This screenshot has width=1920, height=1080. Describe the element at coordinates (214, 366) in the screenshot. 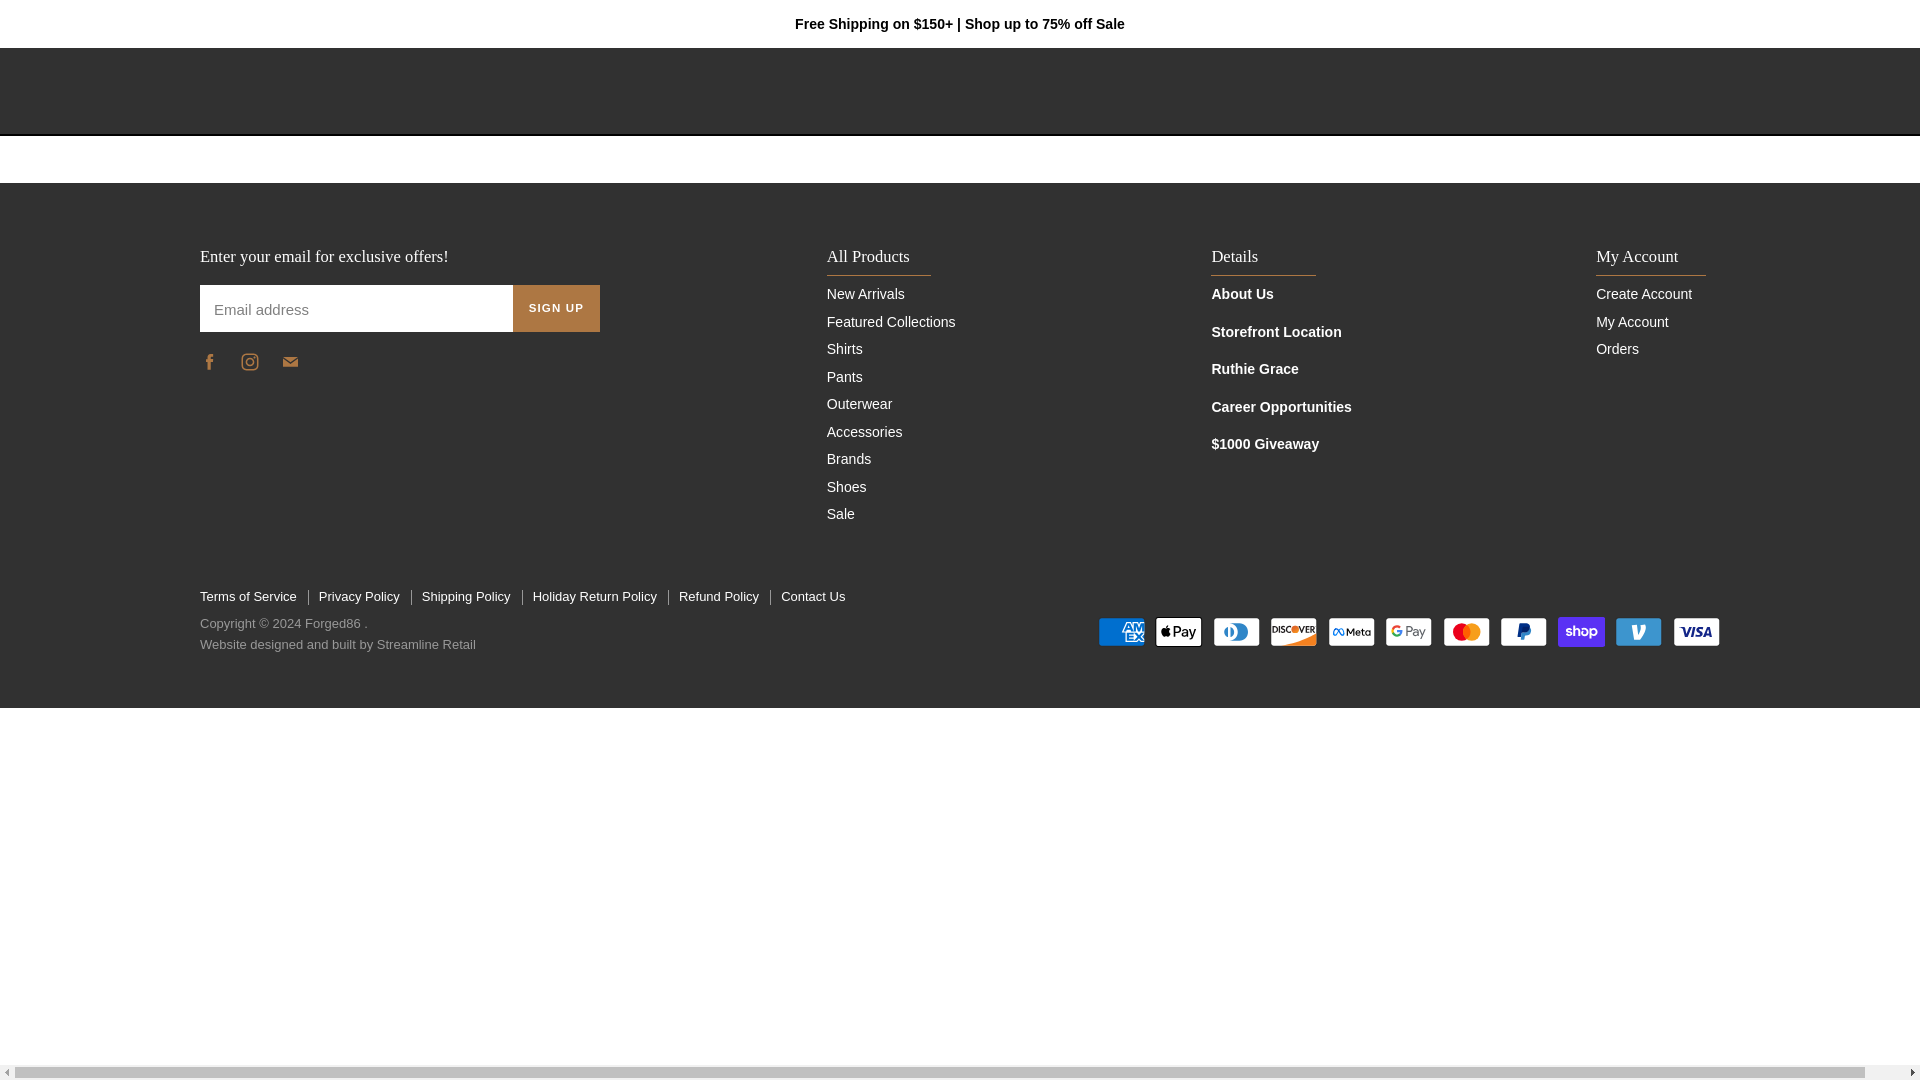

I see `Facebook` at that location.